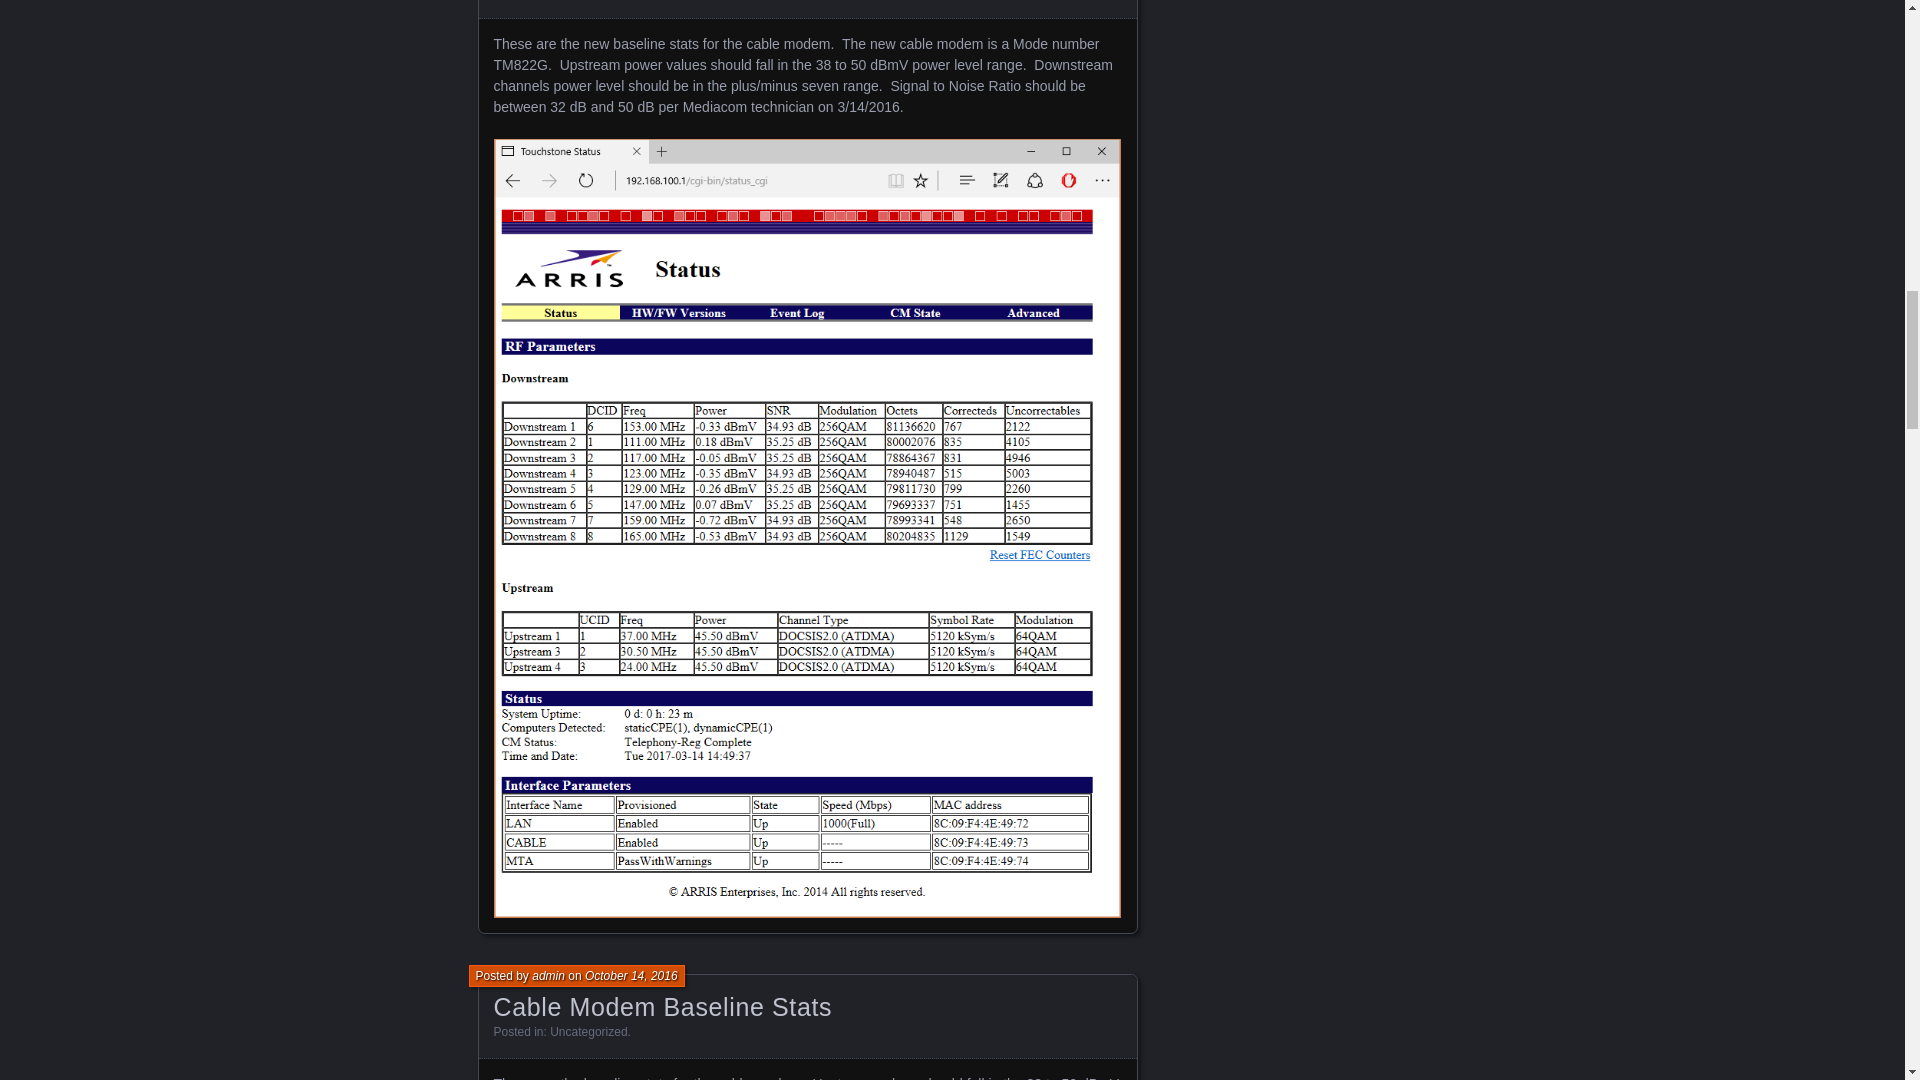  I want to click on admin, so click(548, 975).